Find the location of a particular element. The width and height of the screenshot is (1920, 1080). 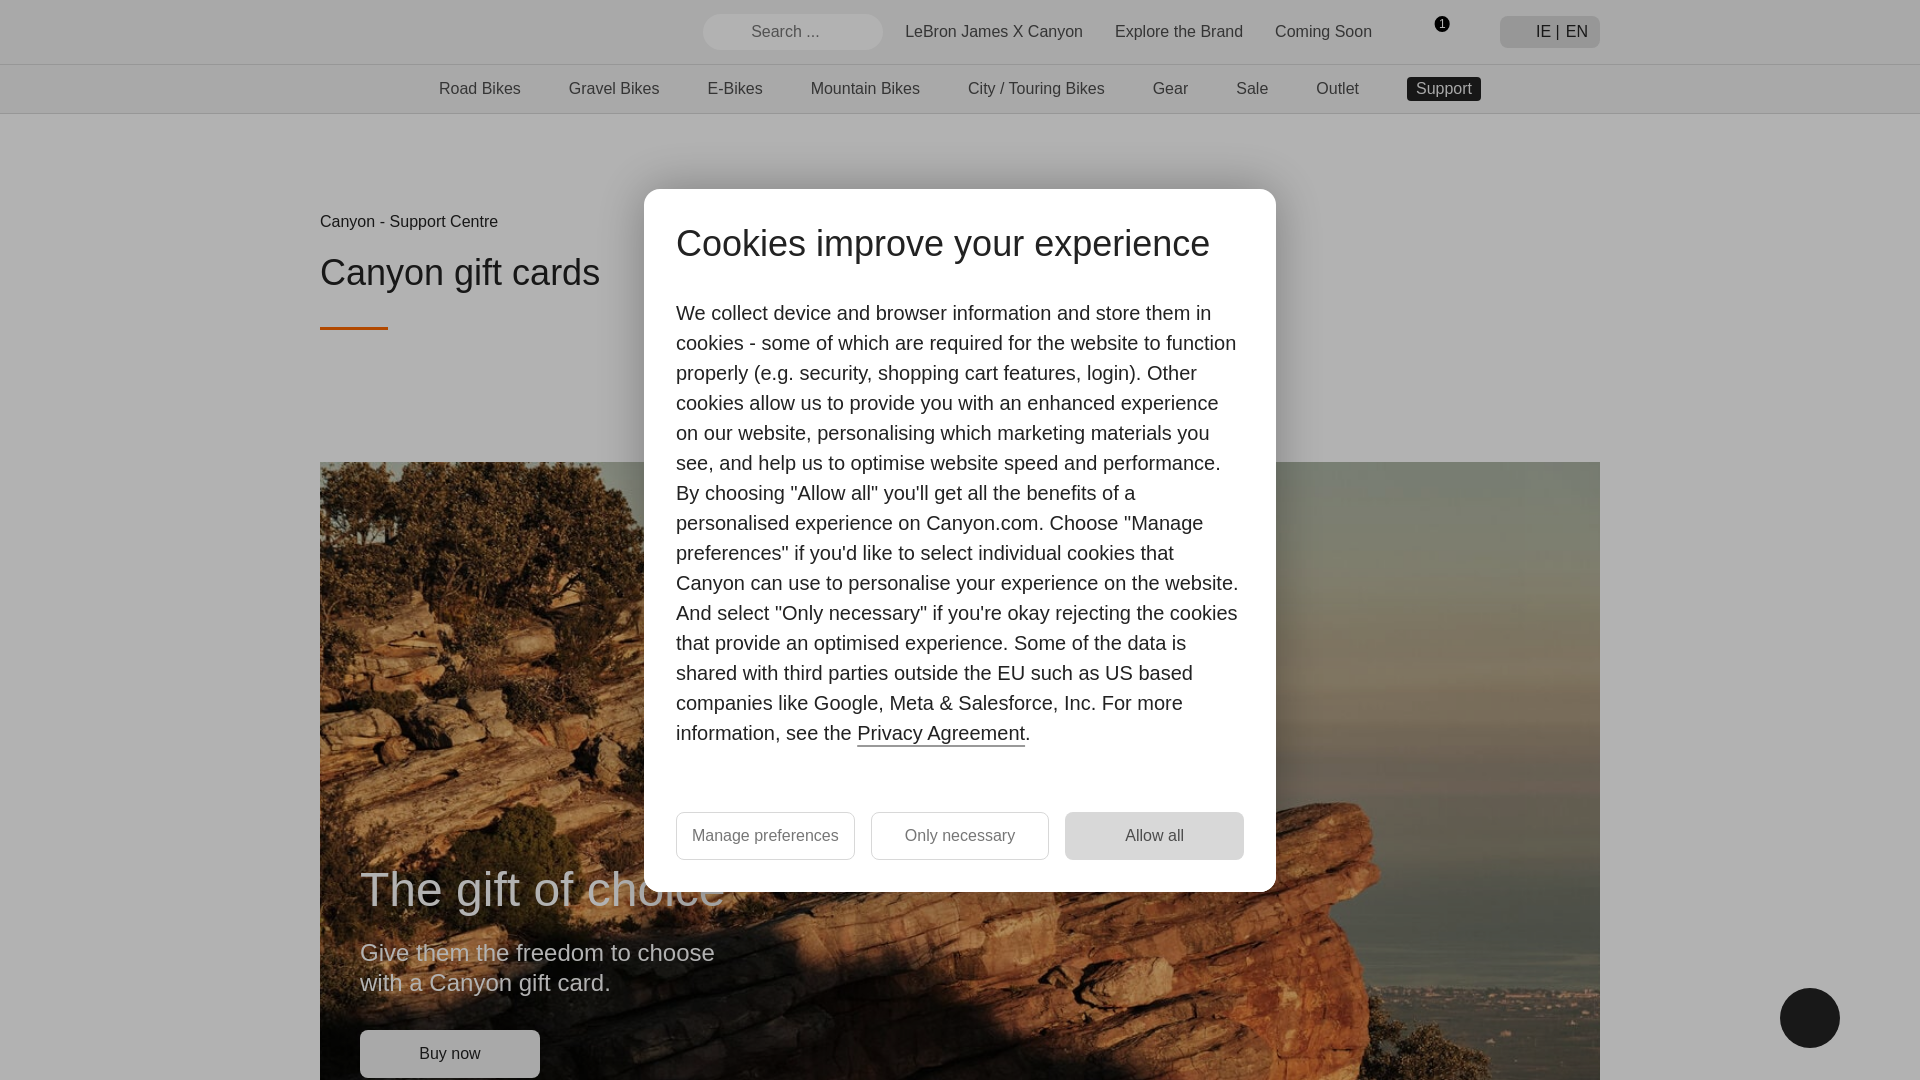

1 is located at coordinates (1433, 31).